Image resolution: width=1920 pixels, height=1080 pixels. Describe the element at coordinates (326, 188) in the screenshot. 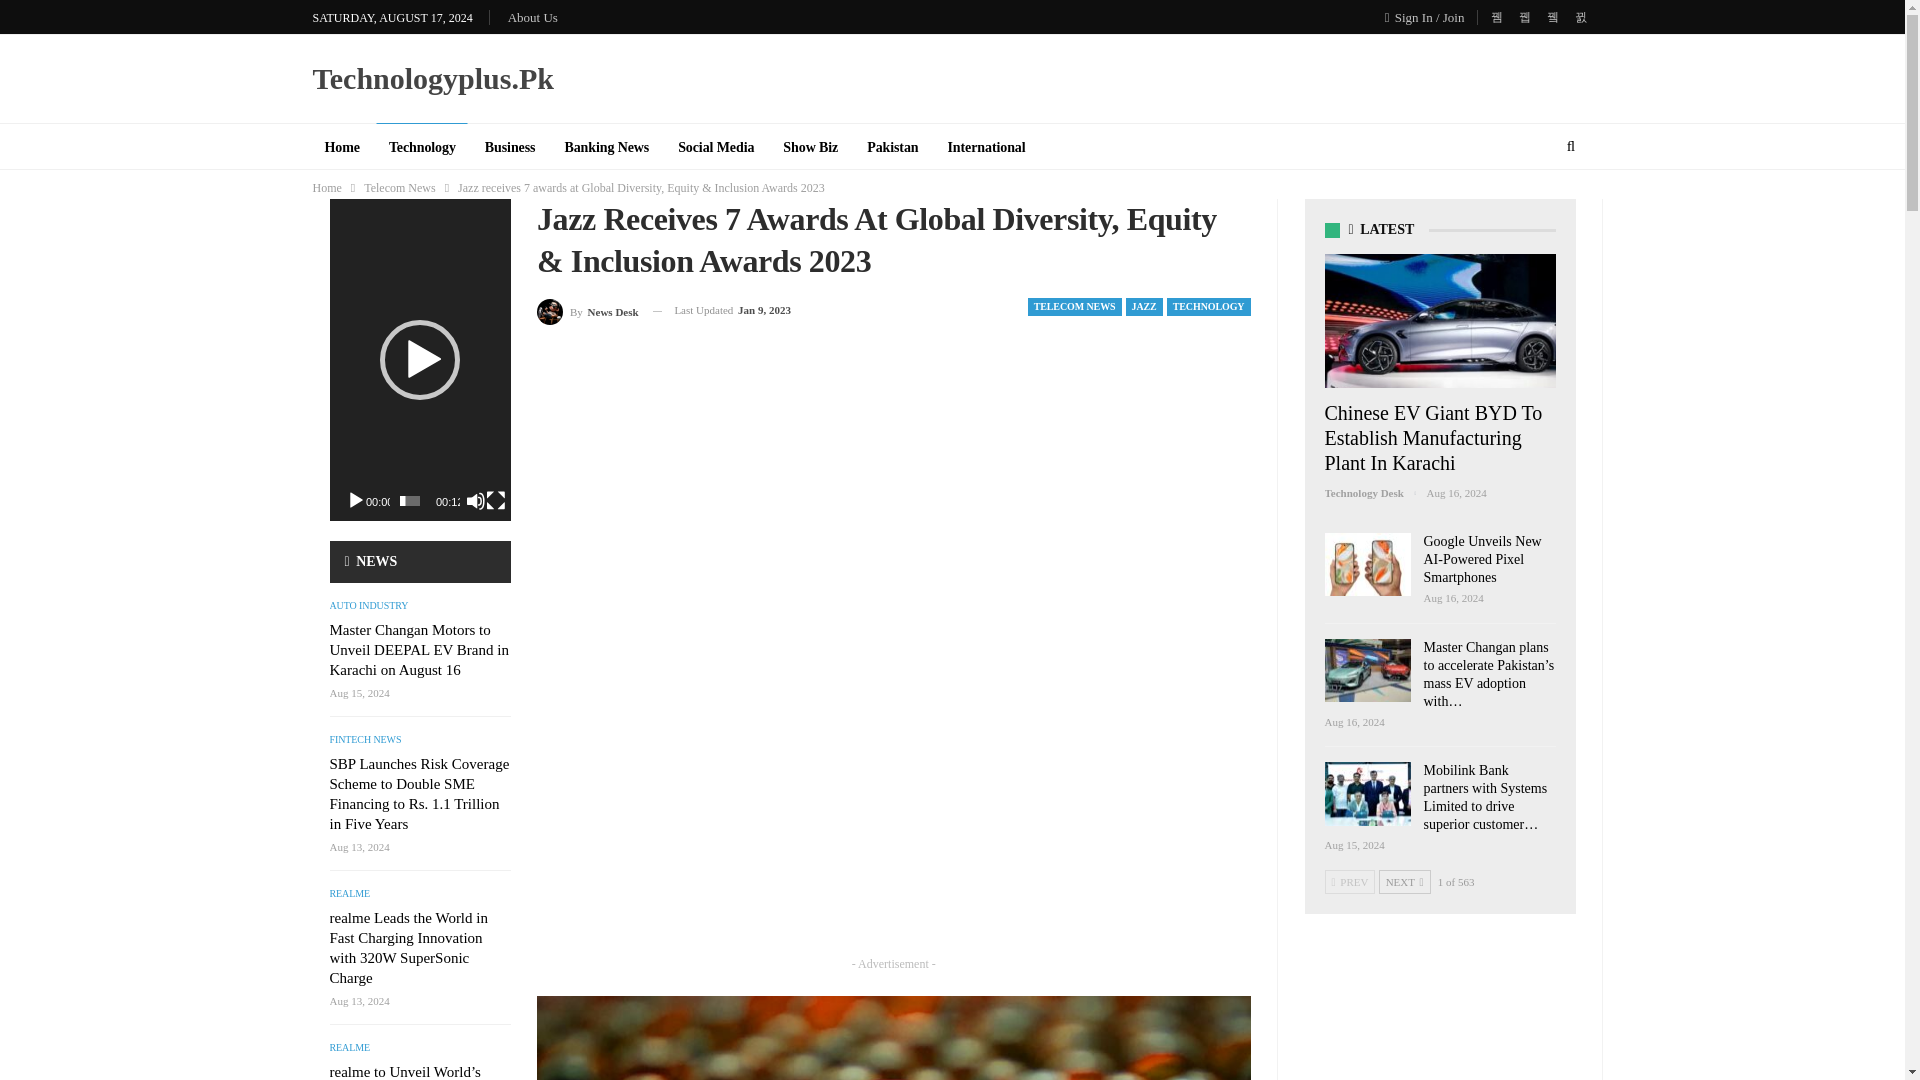

I see `Home` at that location.